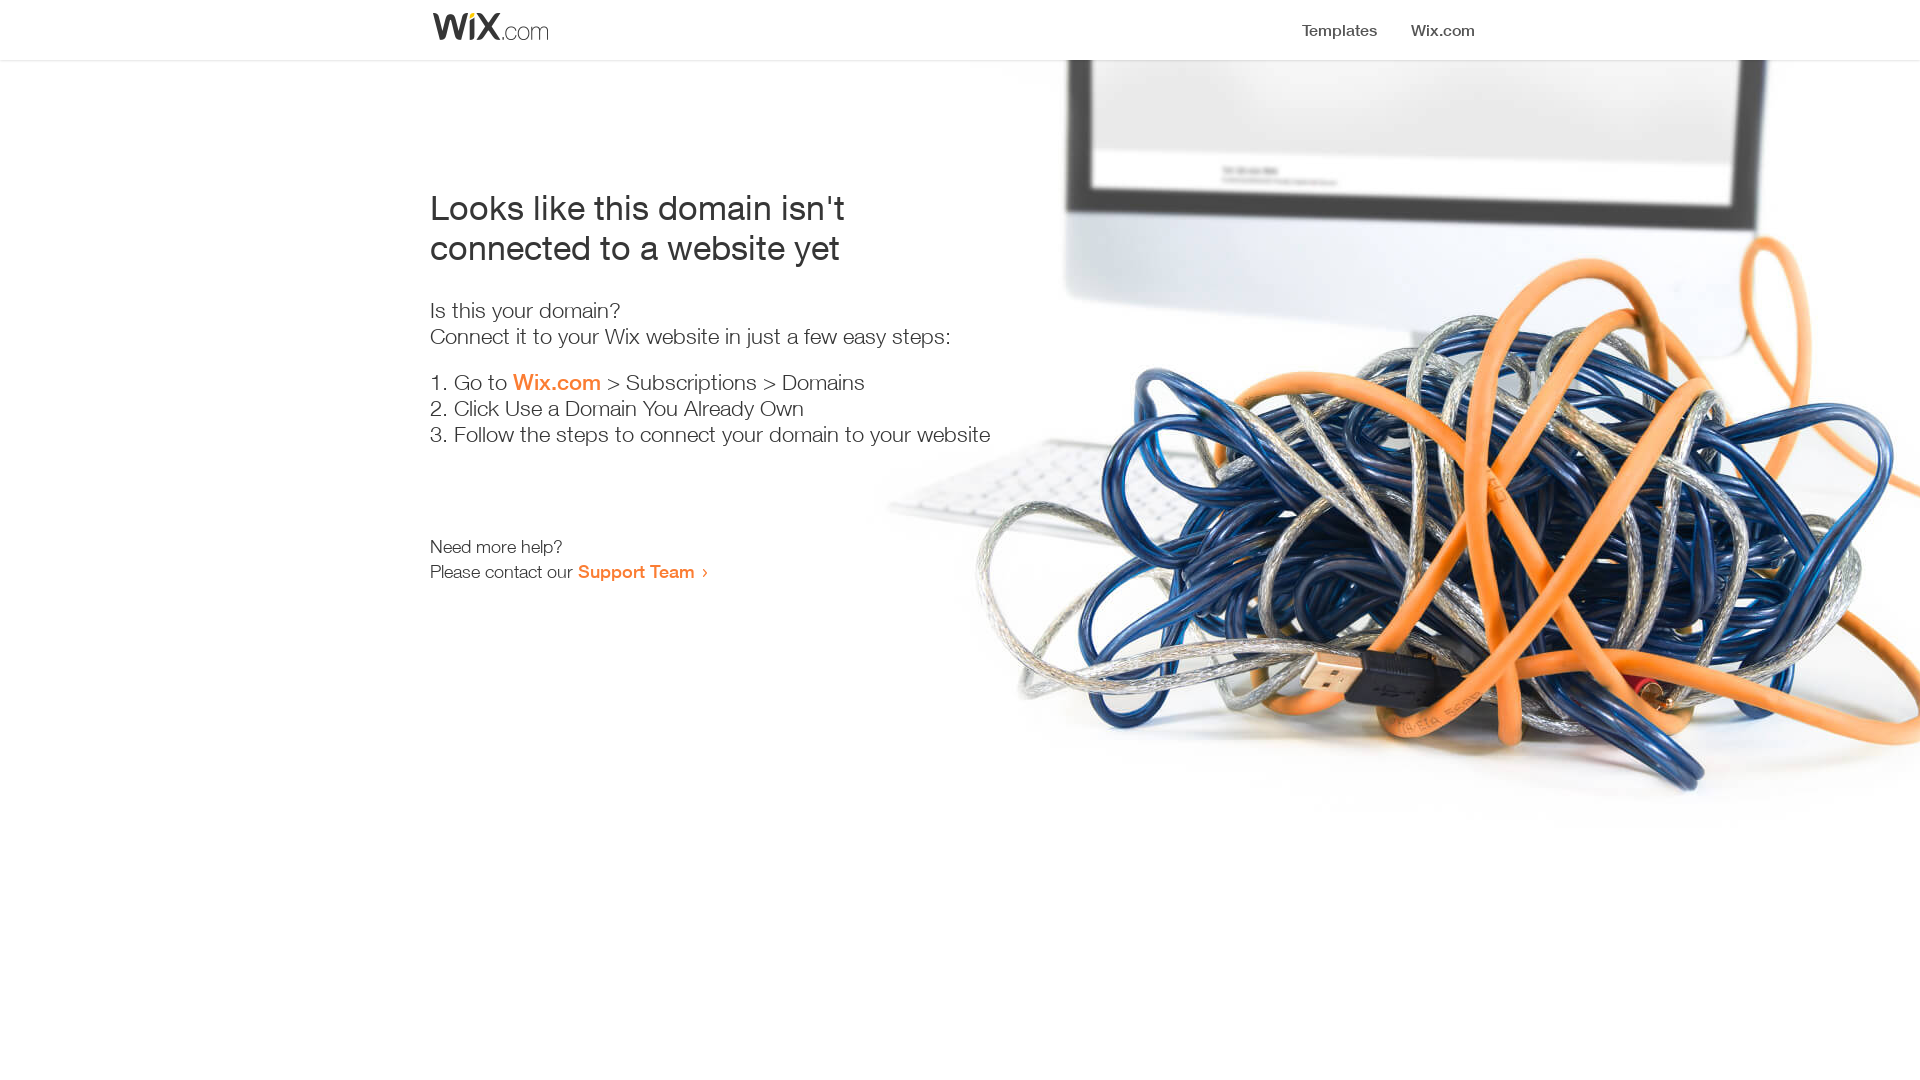 This screenshot has width=1920, height=1080. Describe the element at coordinates (557, 382) in the screenshot. I see `Wix.com` at that location.